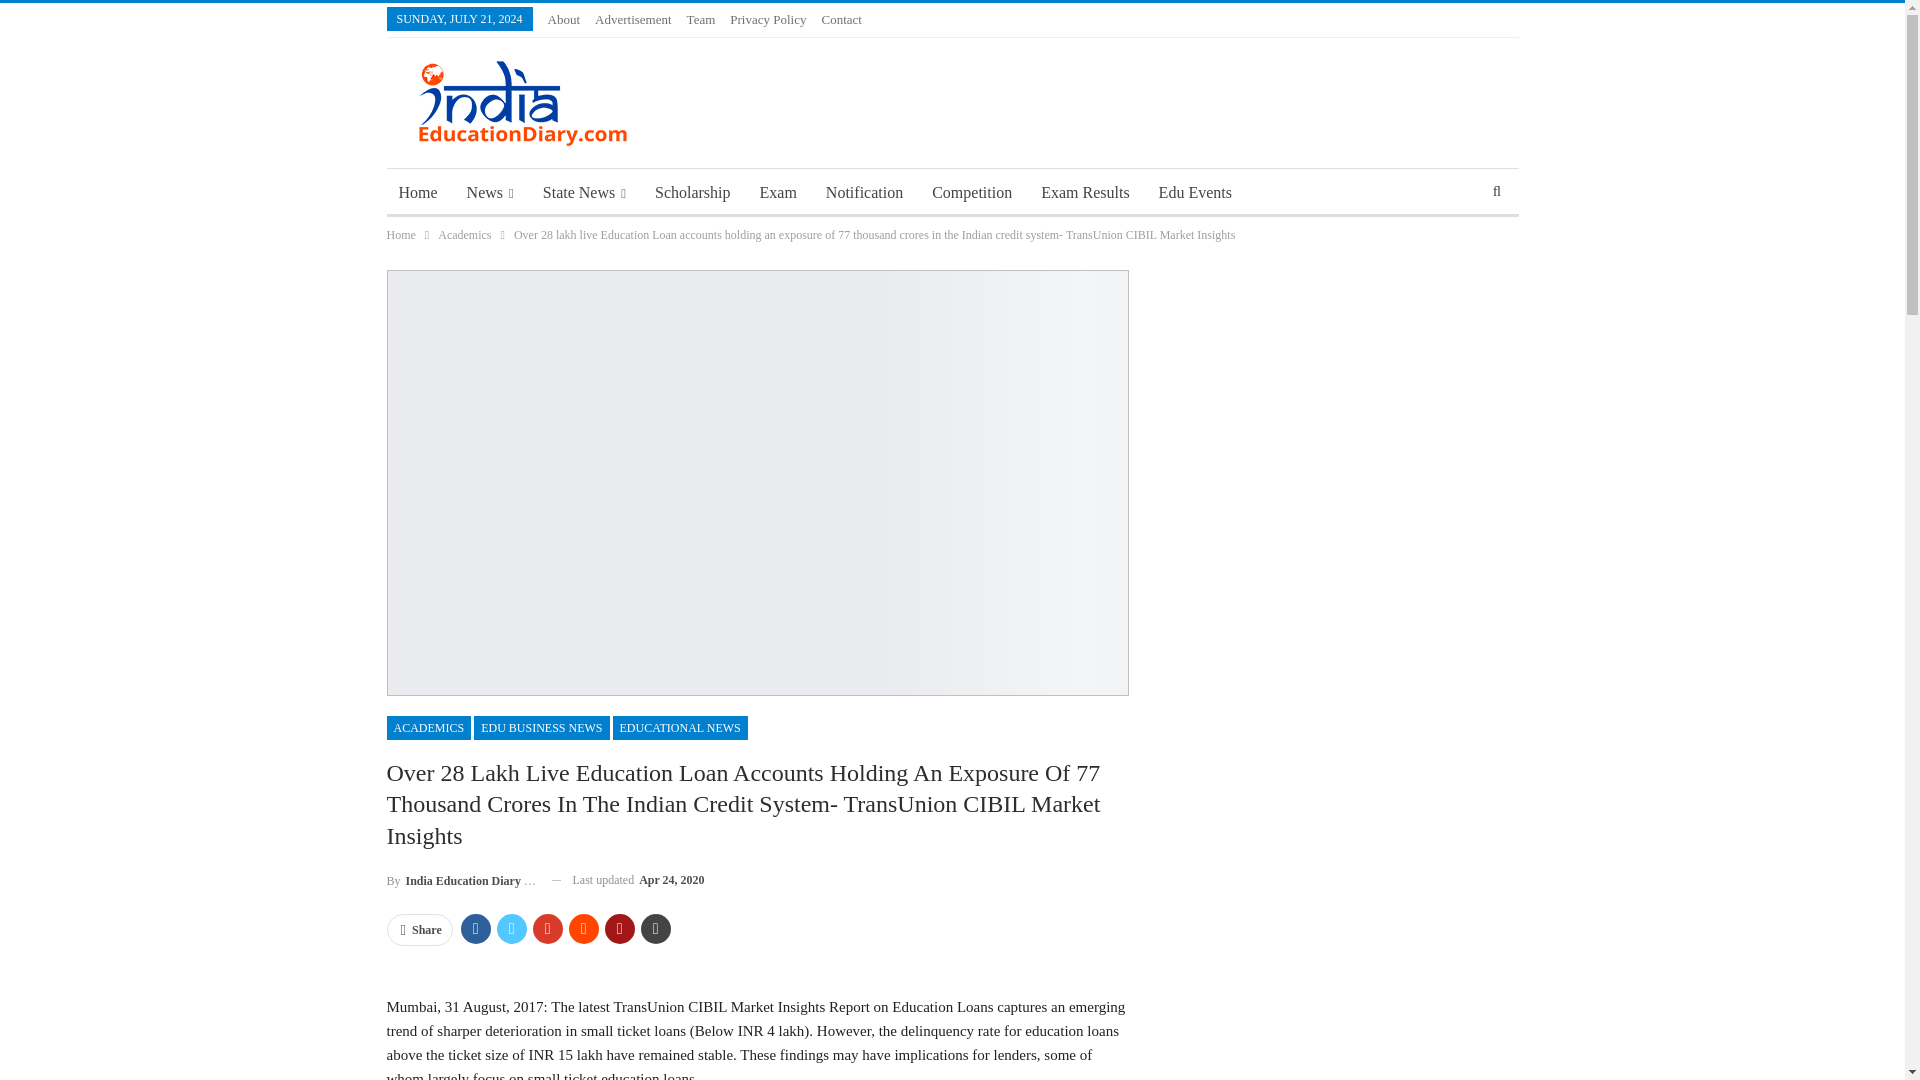 The image size is (1920, 1080). What do you see at coordinates (564, 19) in the screenshot?
I see `About` at bounding box center [564, 19].